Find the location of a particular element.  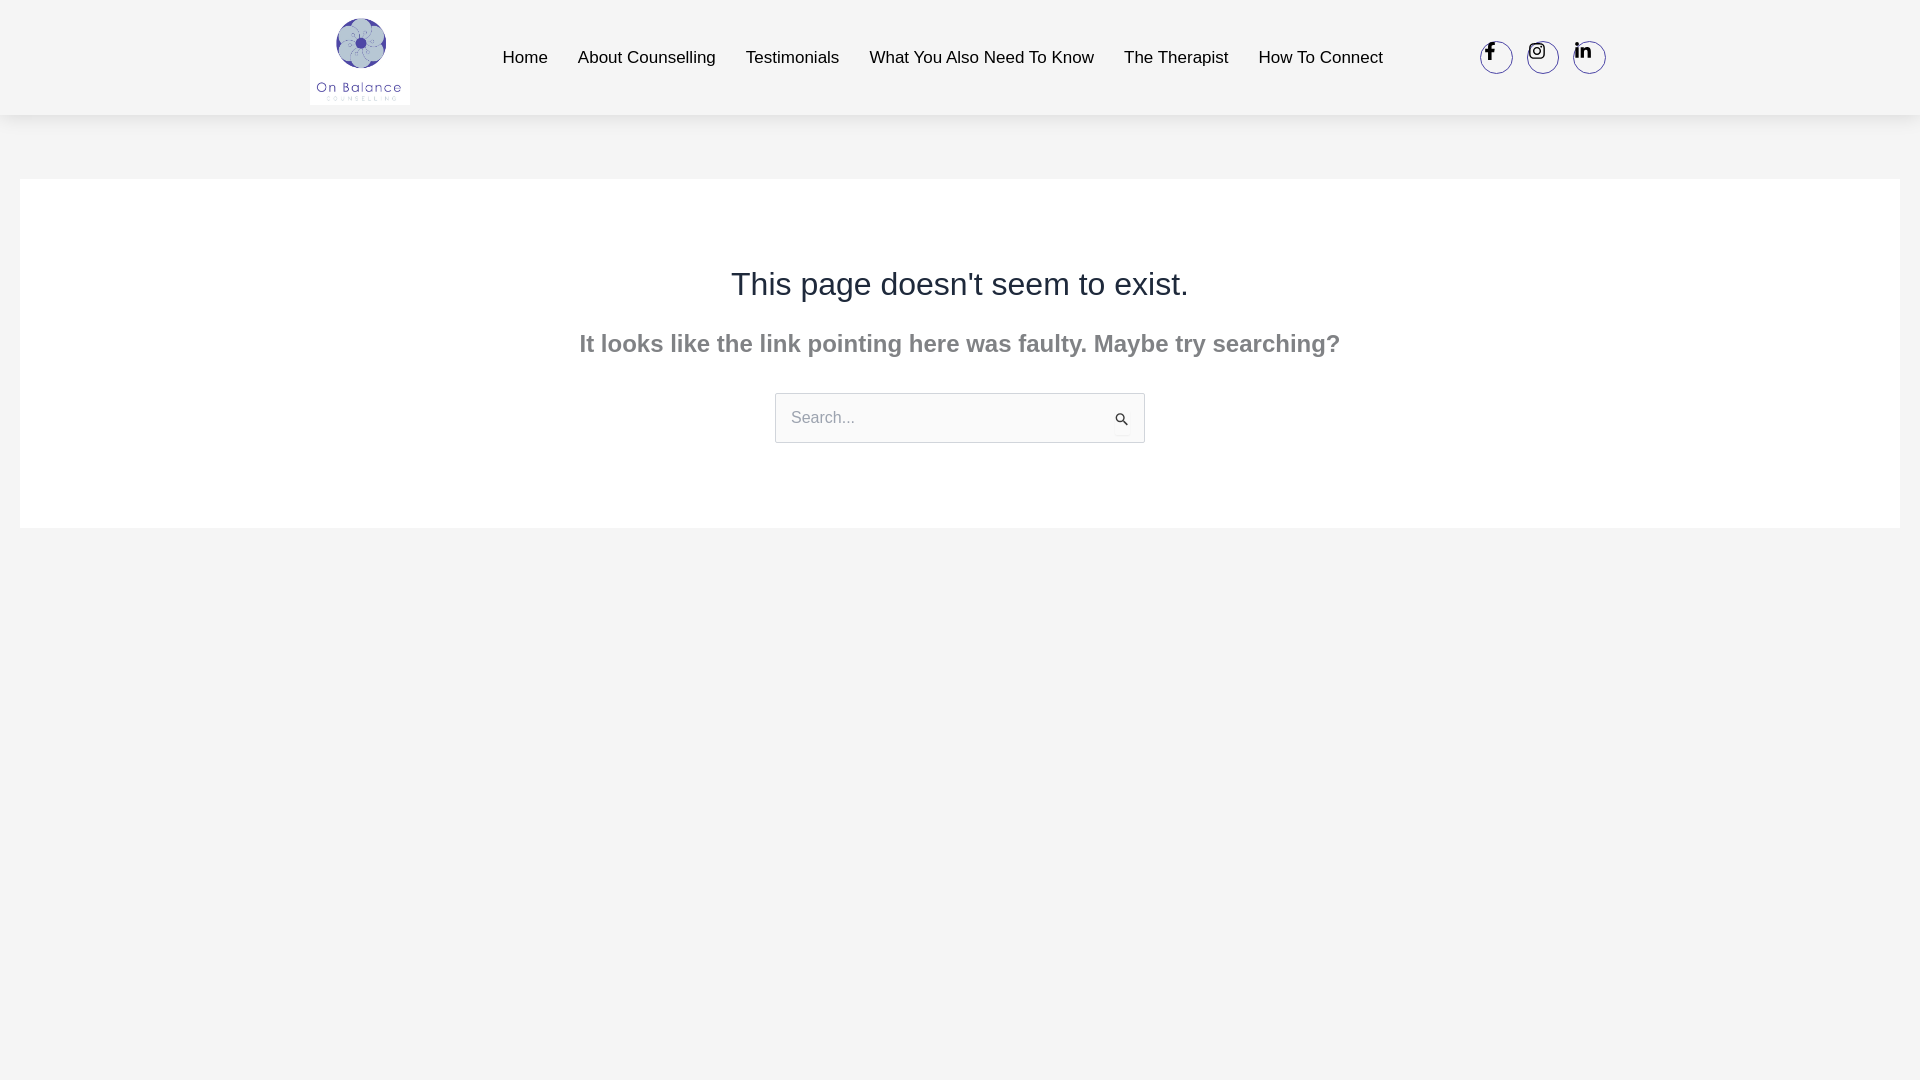

Linkedin-in is located at coordinates (1588, 57).